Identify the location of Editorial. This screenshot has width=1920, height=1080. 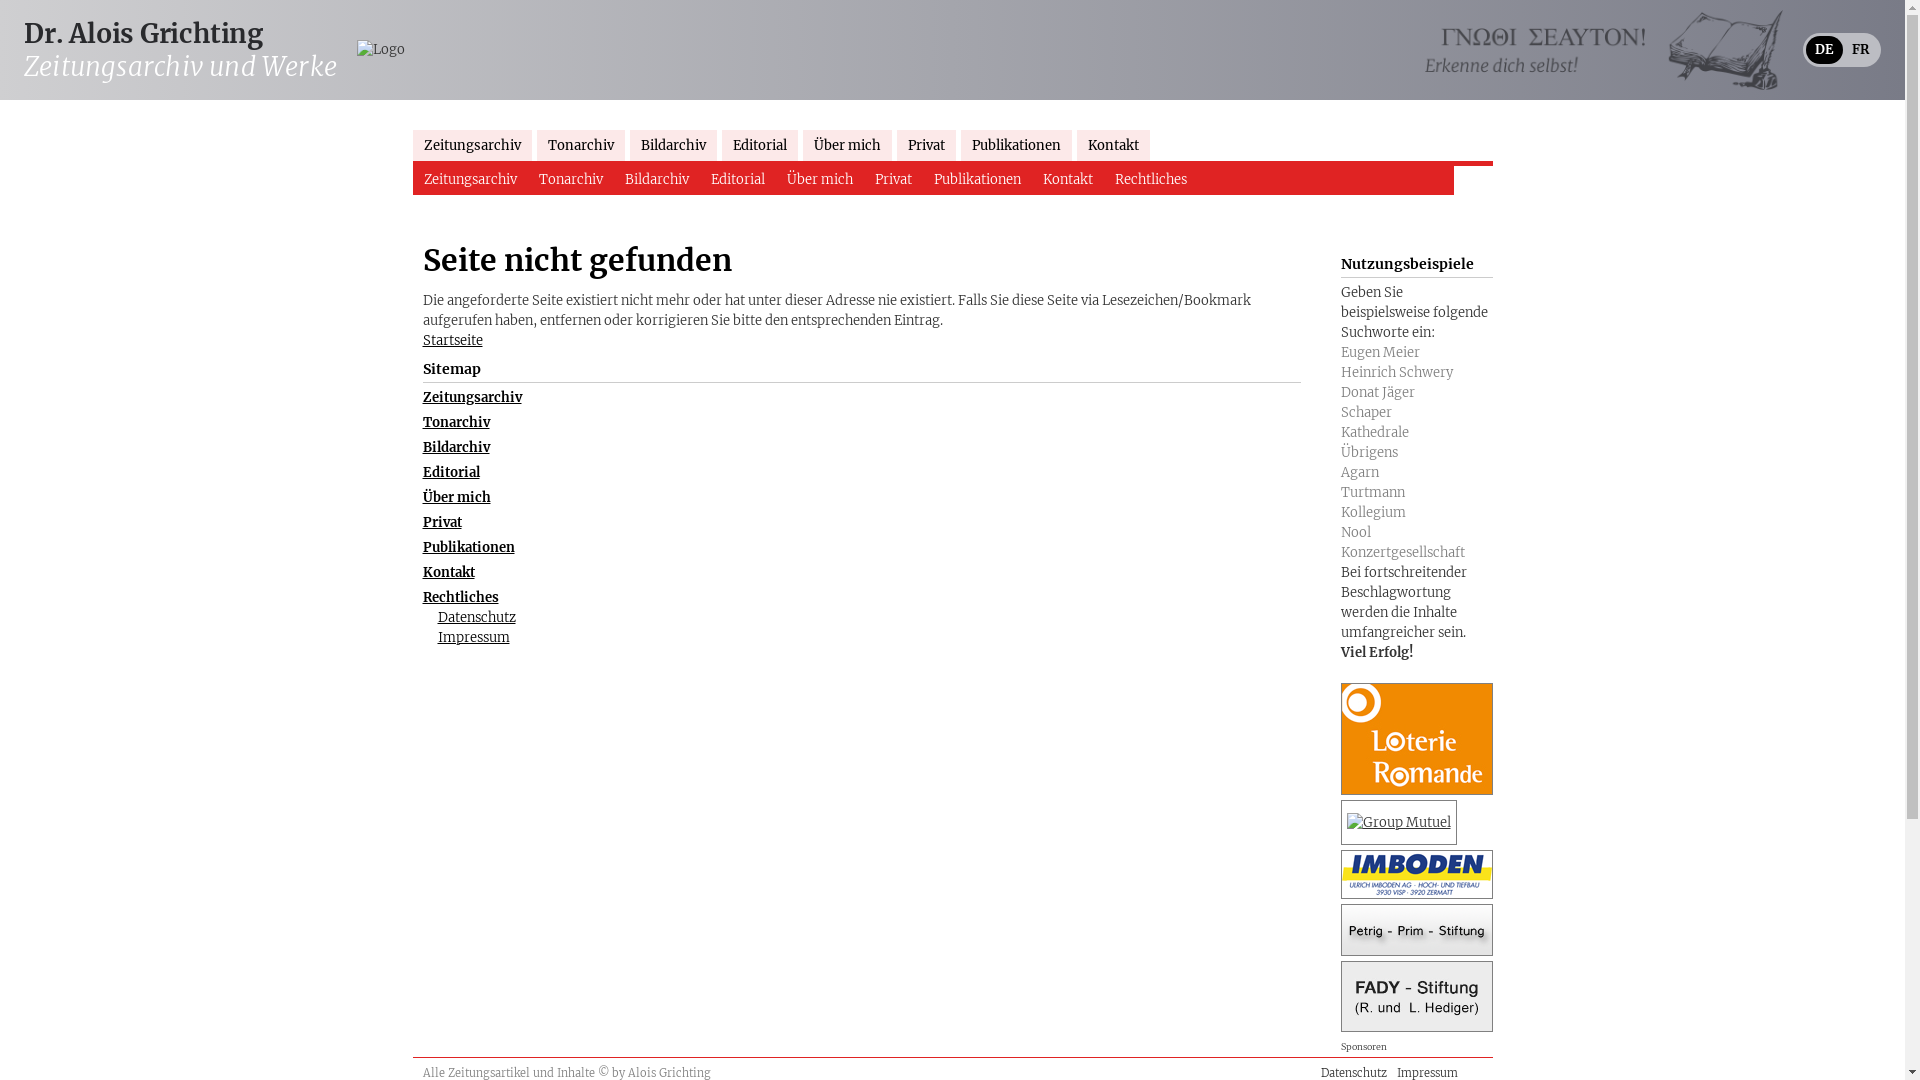
(760, 146).